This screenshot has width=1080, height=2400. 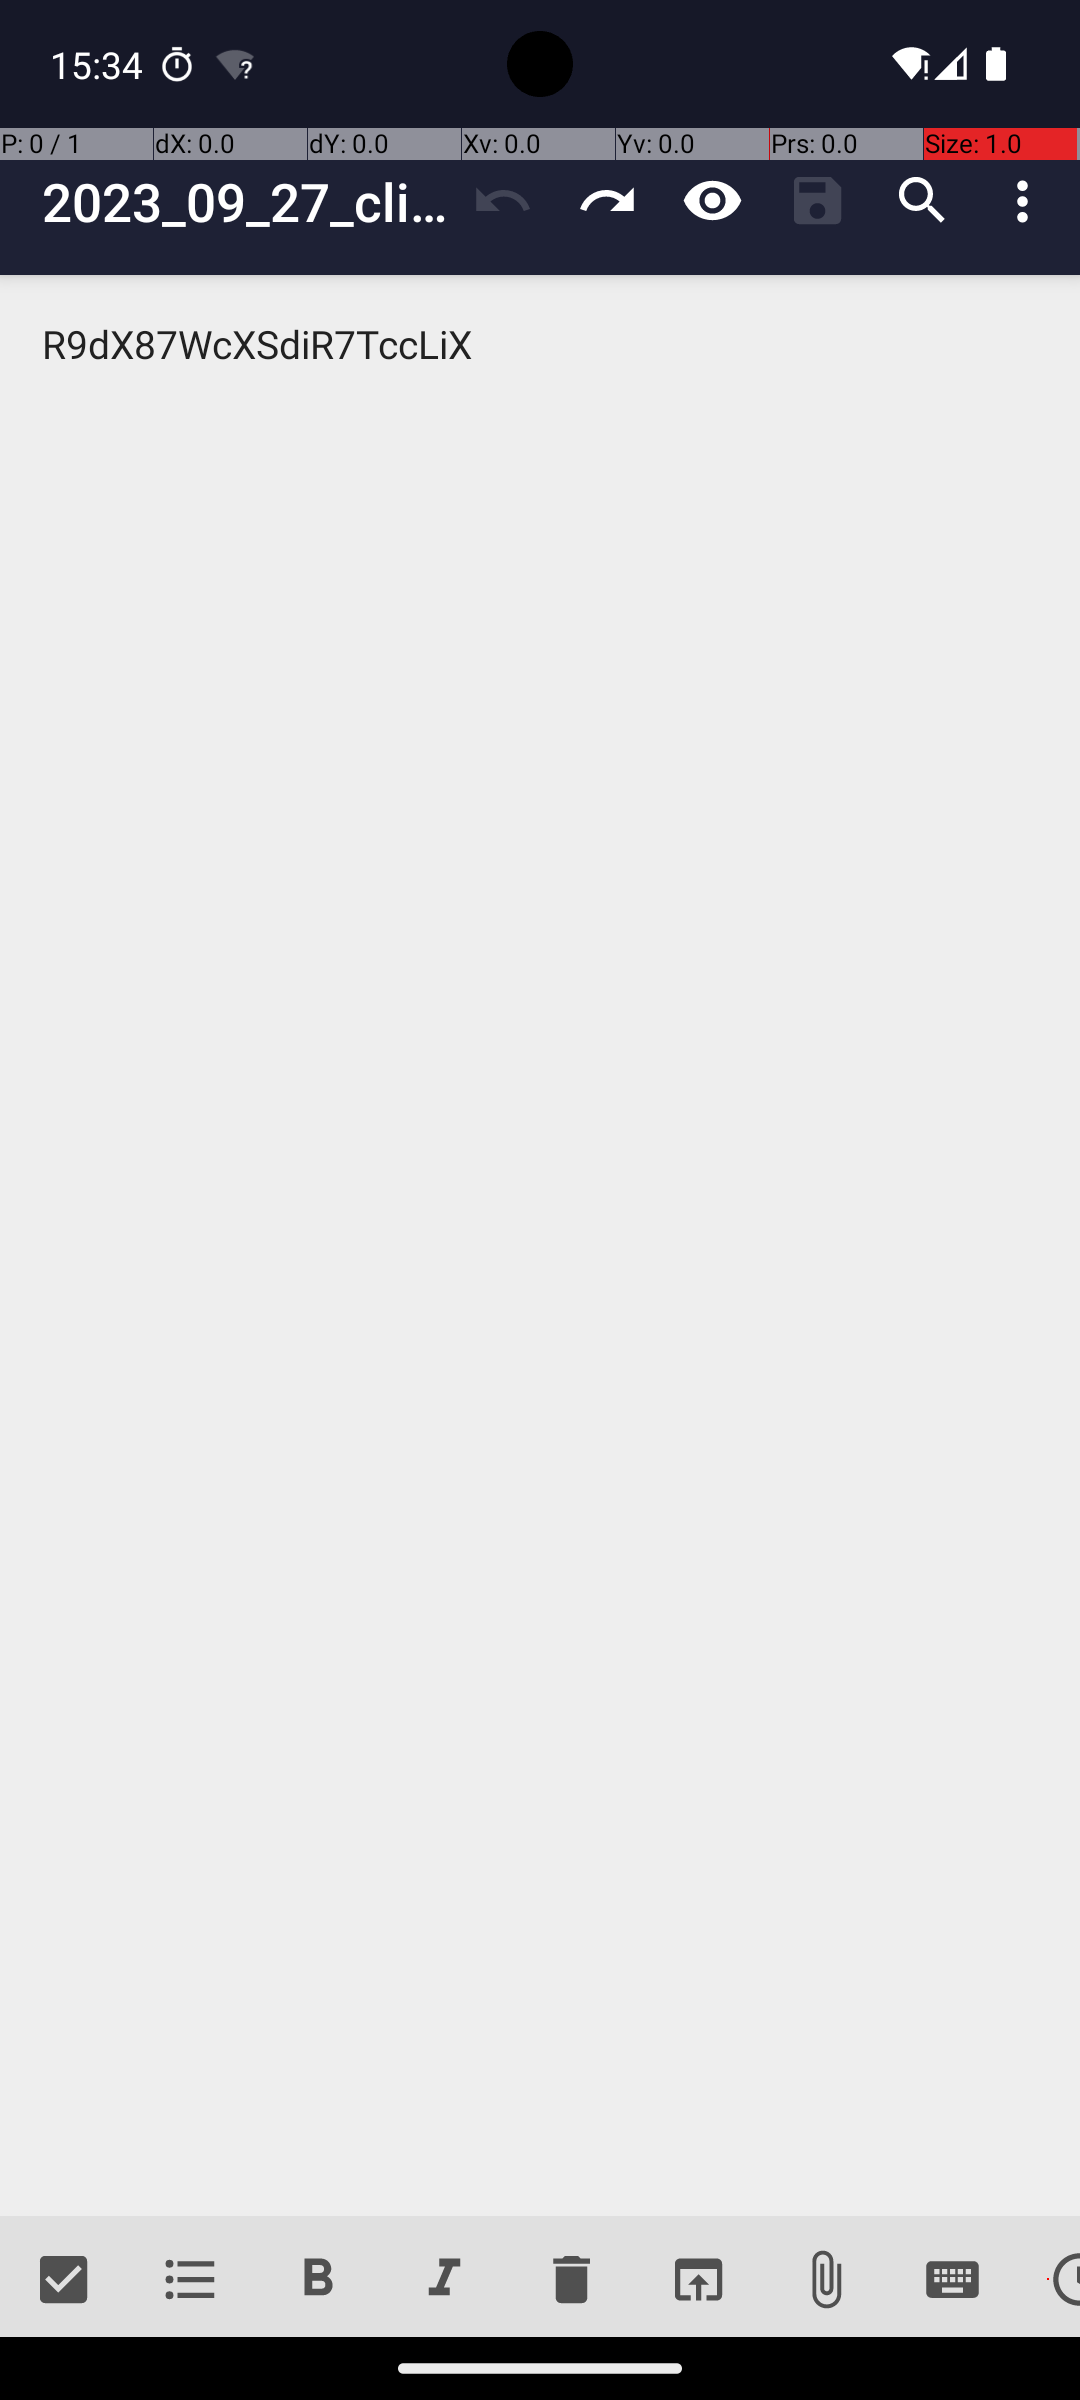 What do you see at coordinates (246, 202) in the screenshot?
I see `2023_09_27_client_meetings_schedule` at bounding box center [246, 202].